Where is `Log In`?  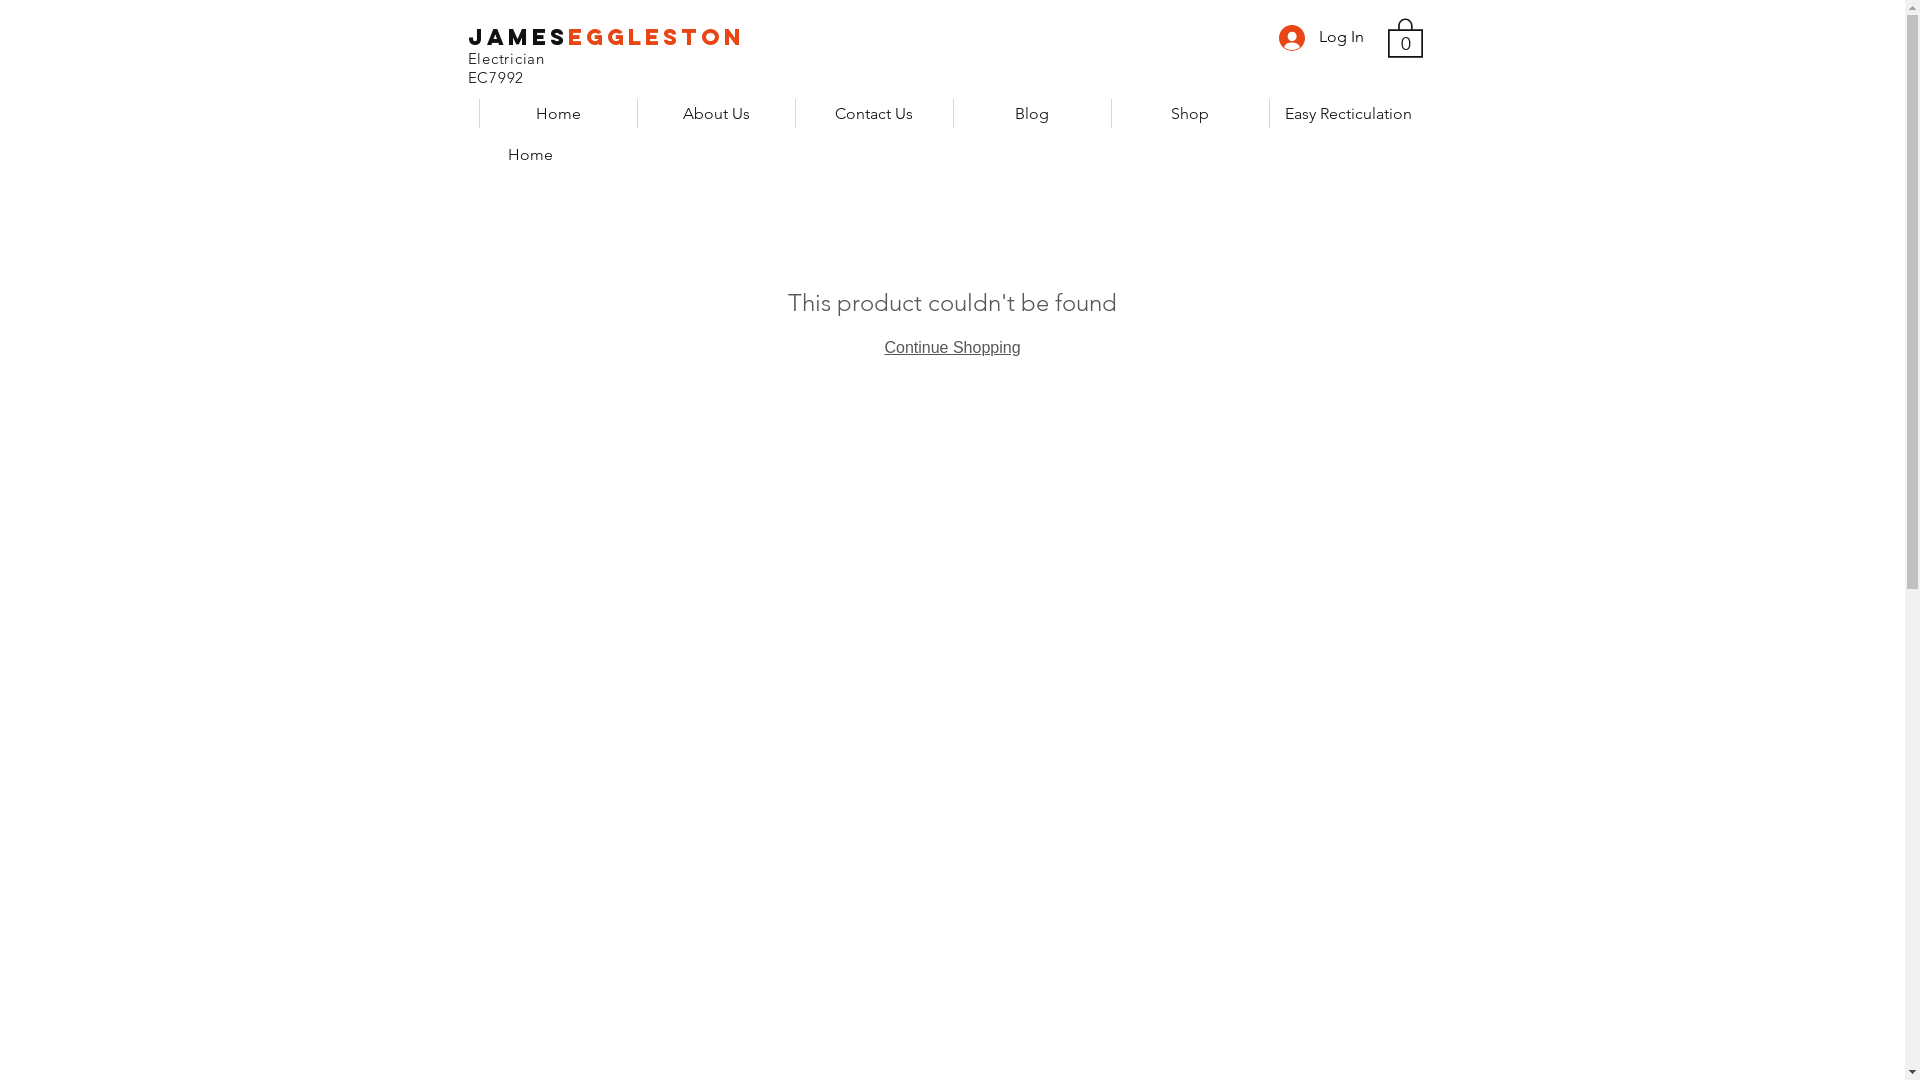 Log In is located at coordinates (1320, 37).